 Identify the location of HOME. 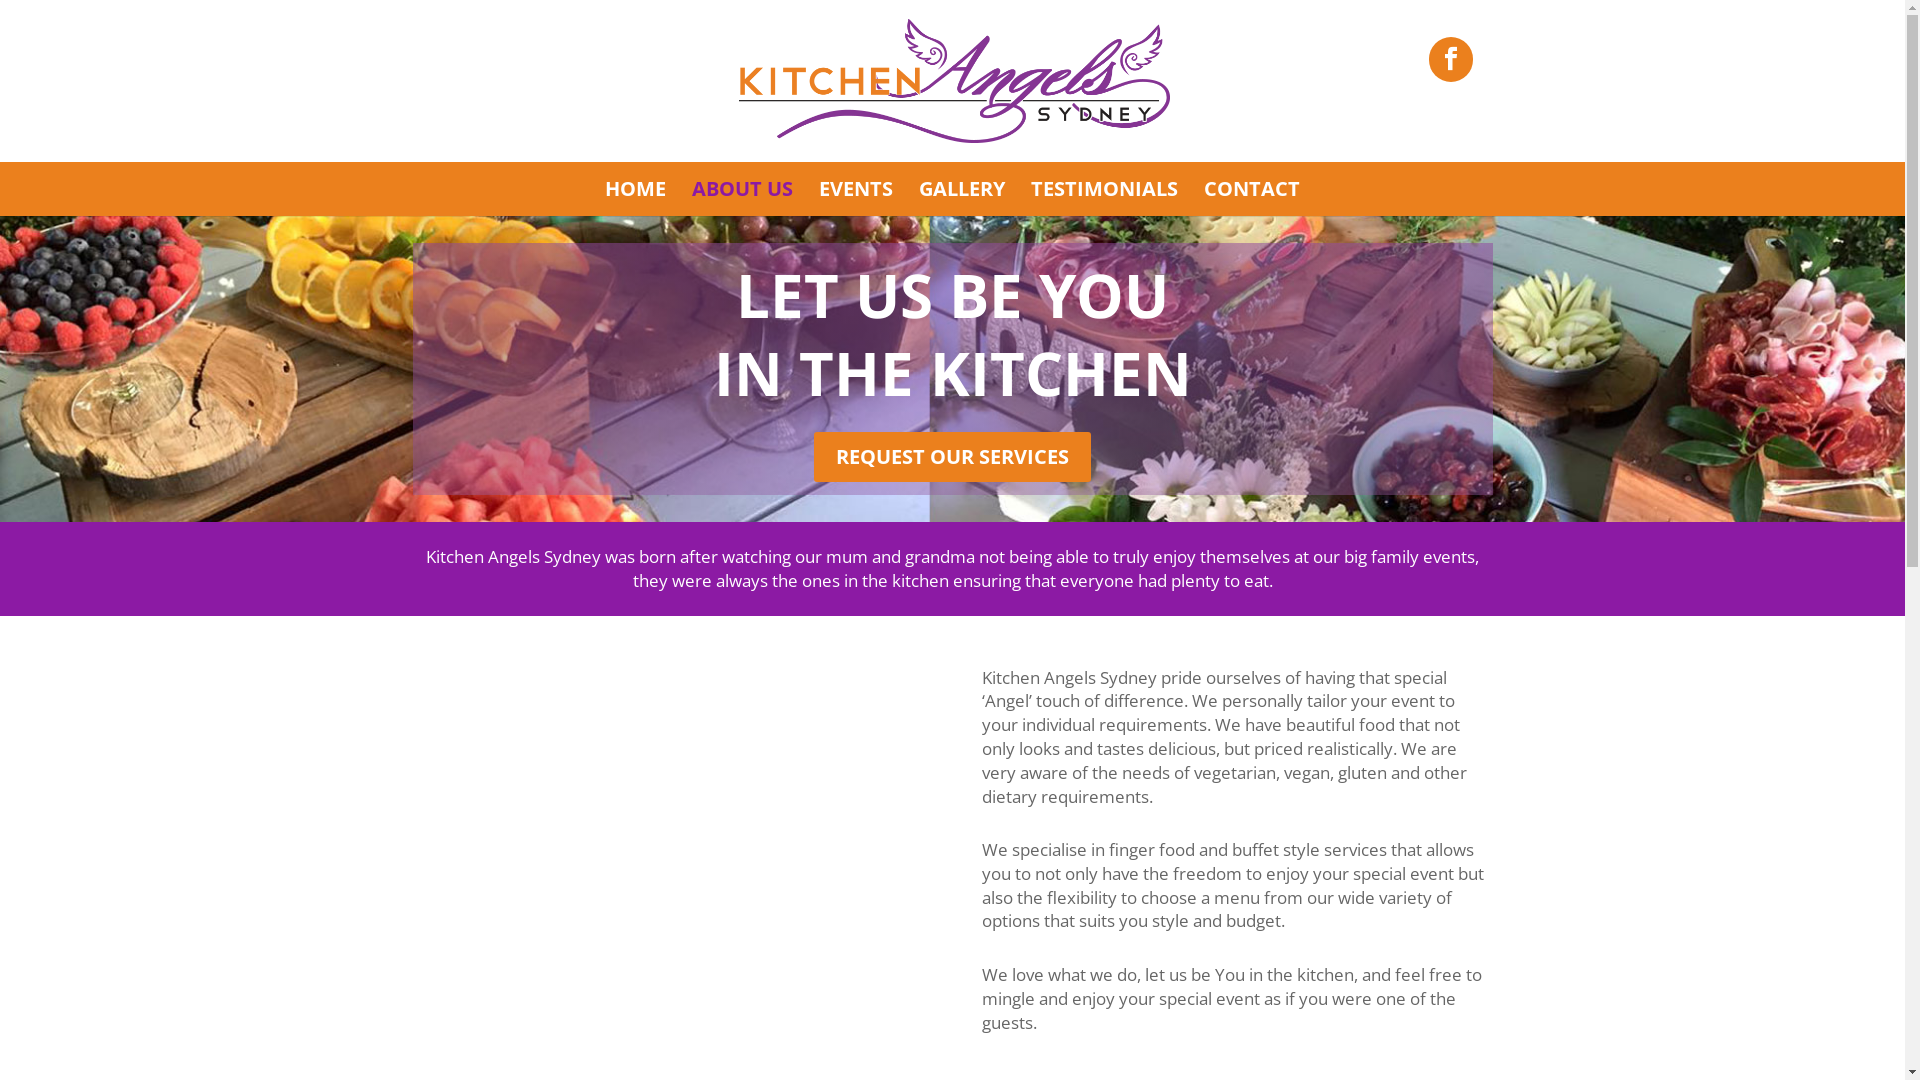
(636, 199).